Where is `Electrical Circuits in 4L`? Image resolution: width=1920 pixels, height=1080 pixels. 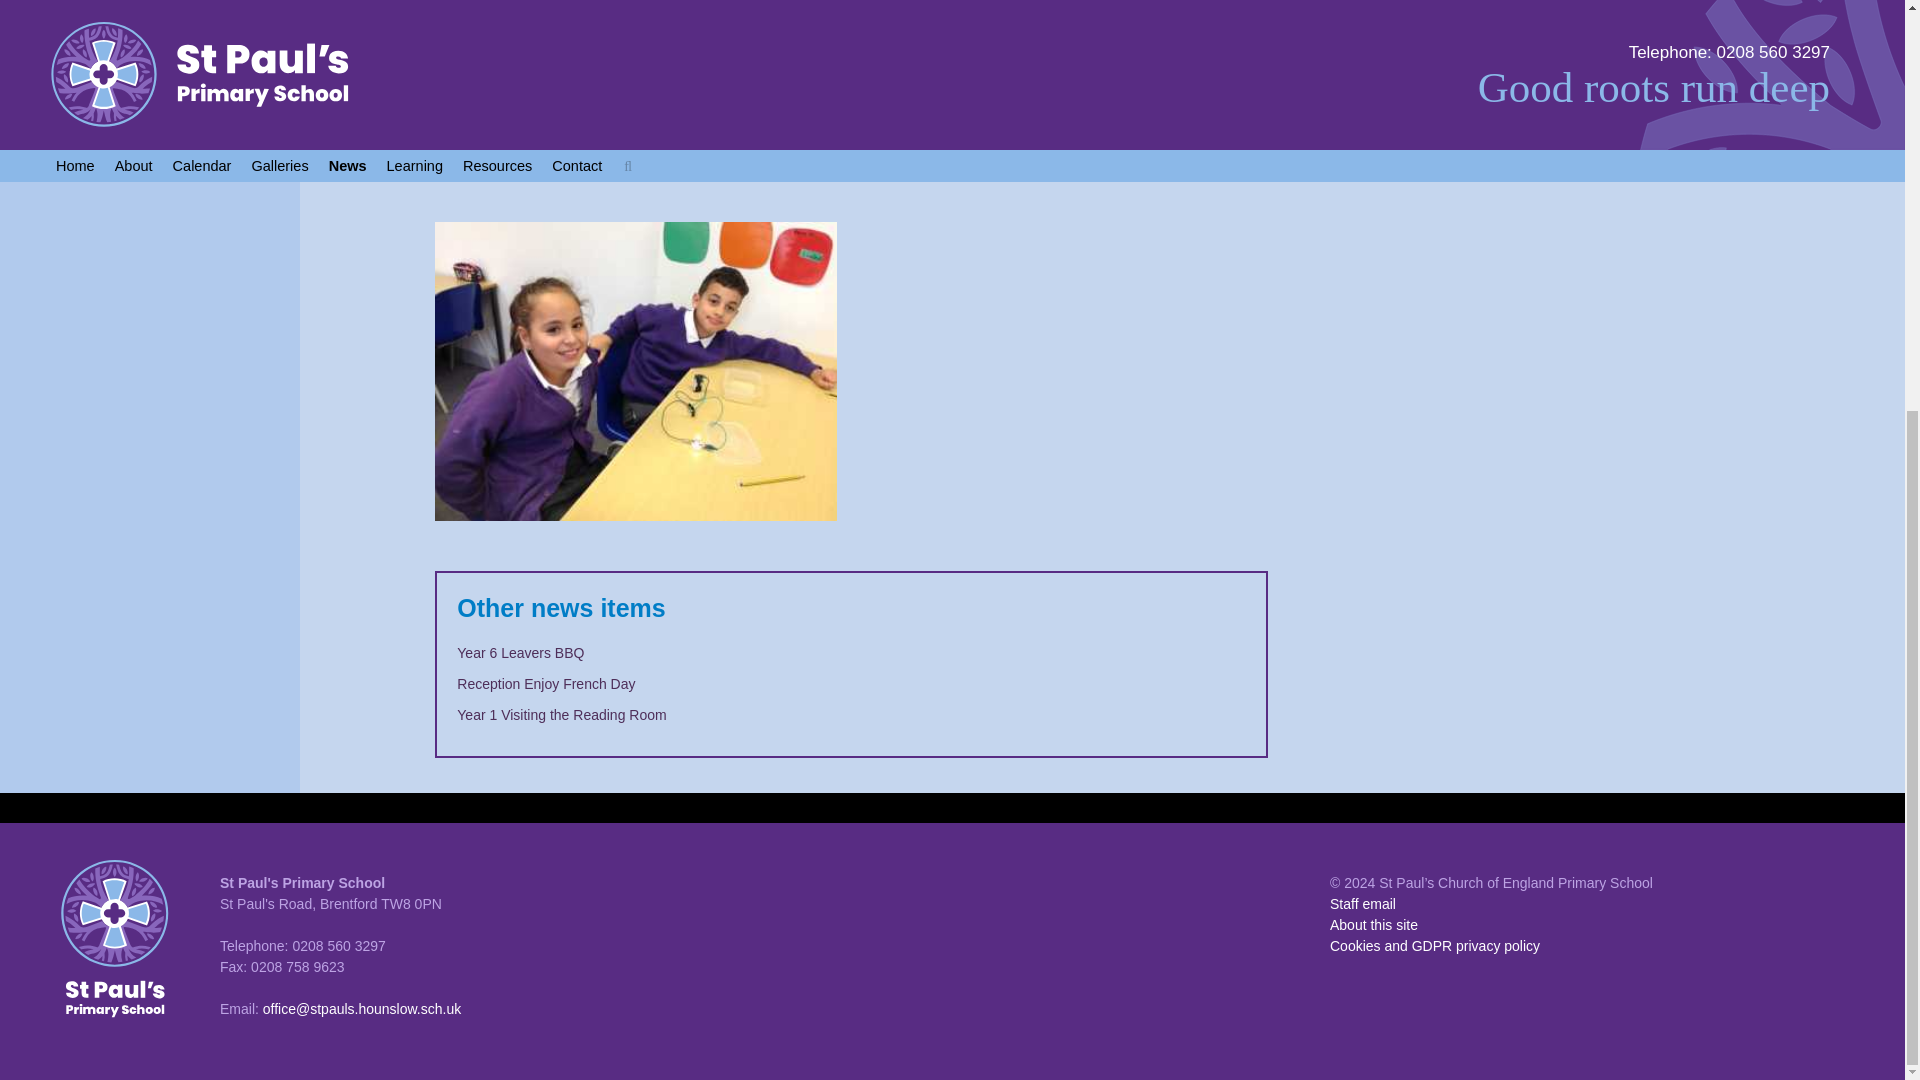 Electrical Circuits in 4L is located at coordinates (1067, 111).